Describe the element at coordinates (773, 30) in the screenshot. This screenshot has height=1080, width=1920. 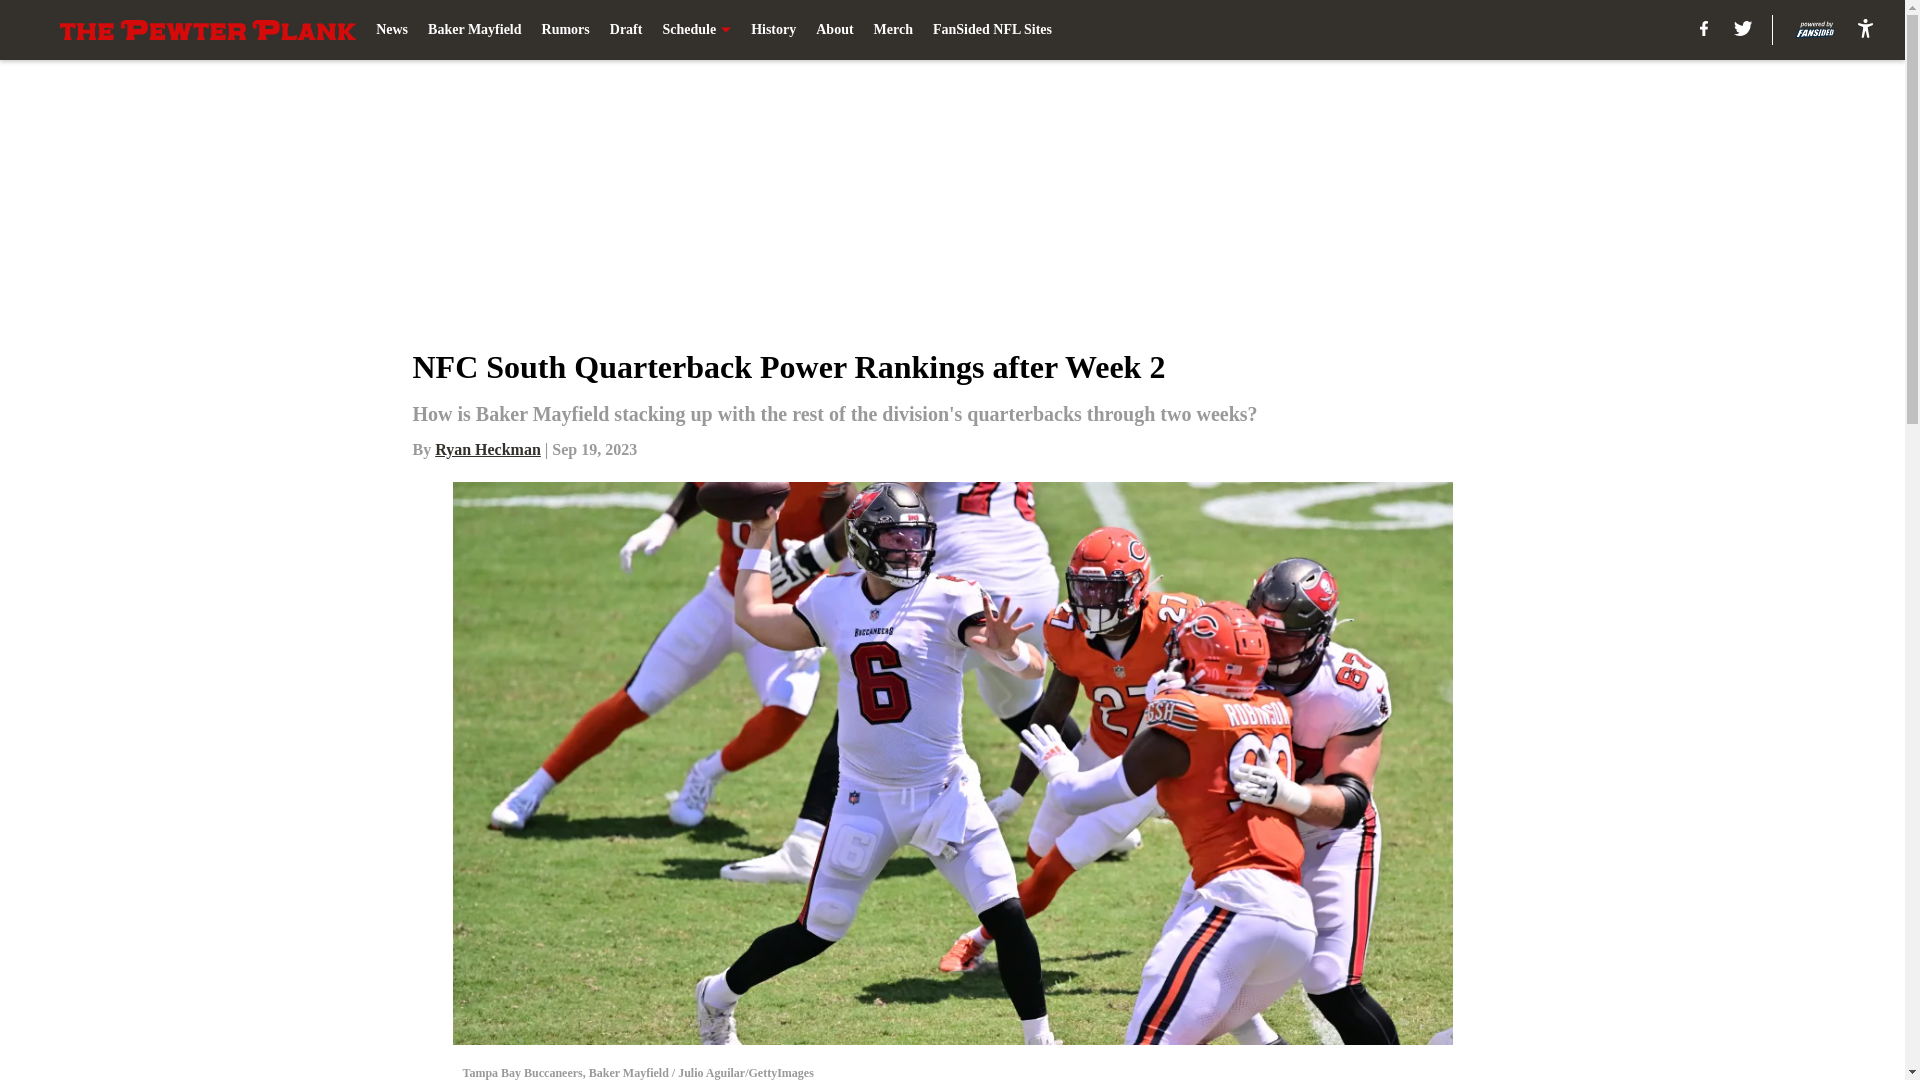
I see `History` at that location.